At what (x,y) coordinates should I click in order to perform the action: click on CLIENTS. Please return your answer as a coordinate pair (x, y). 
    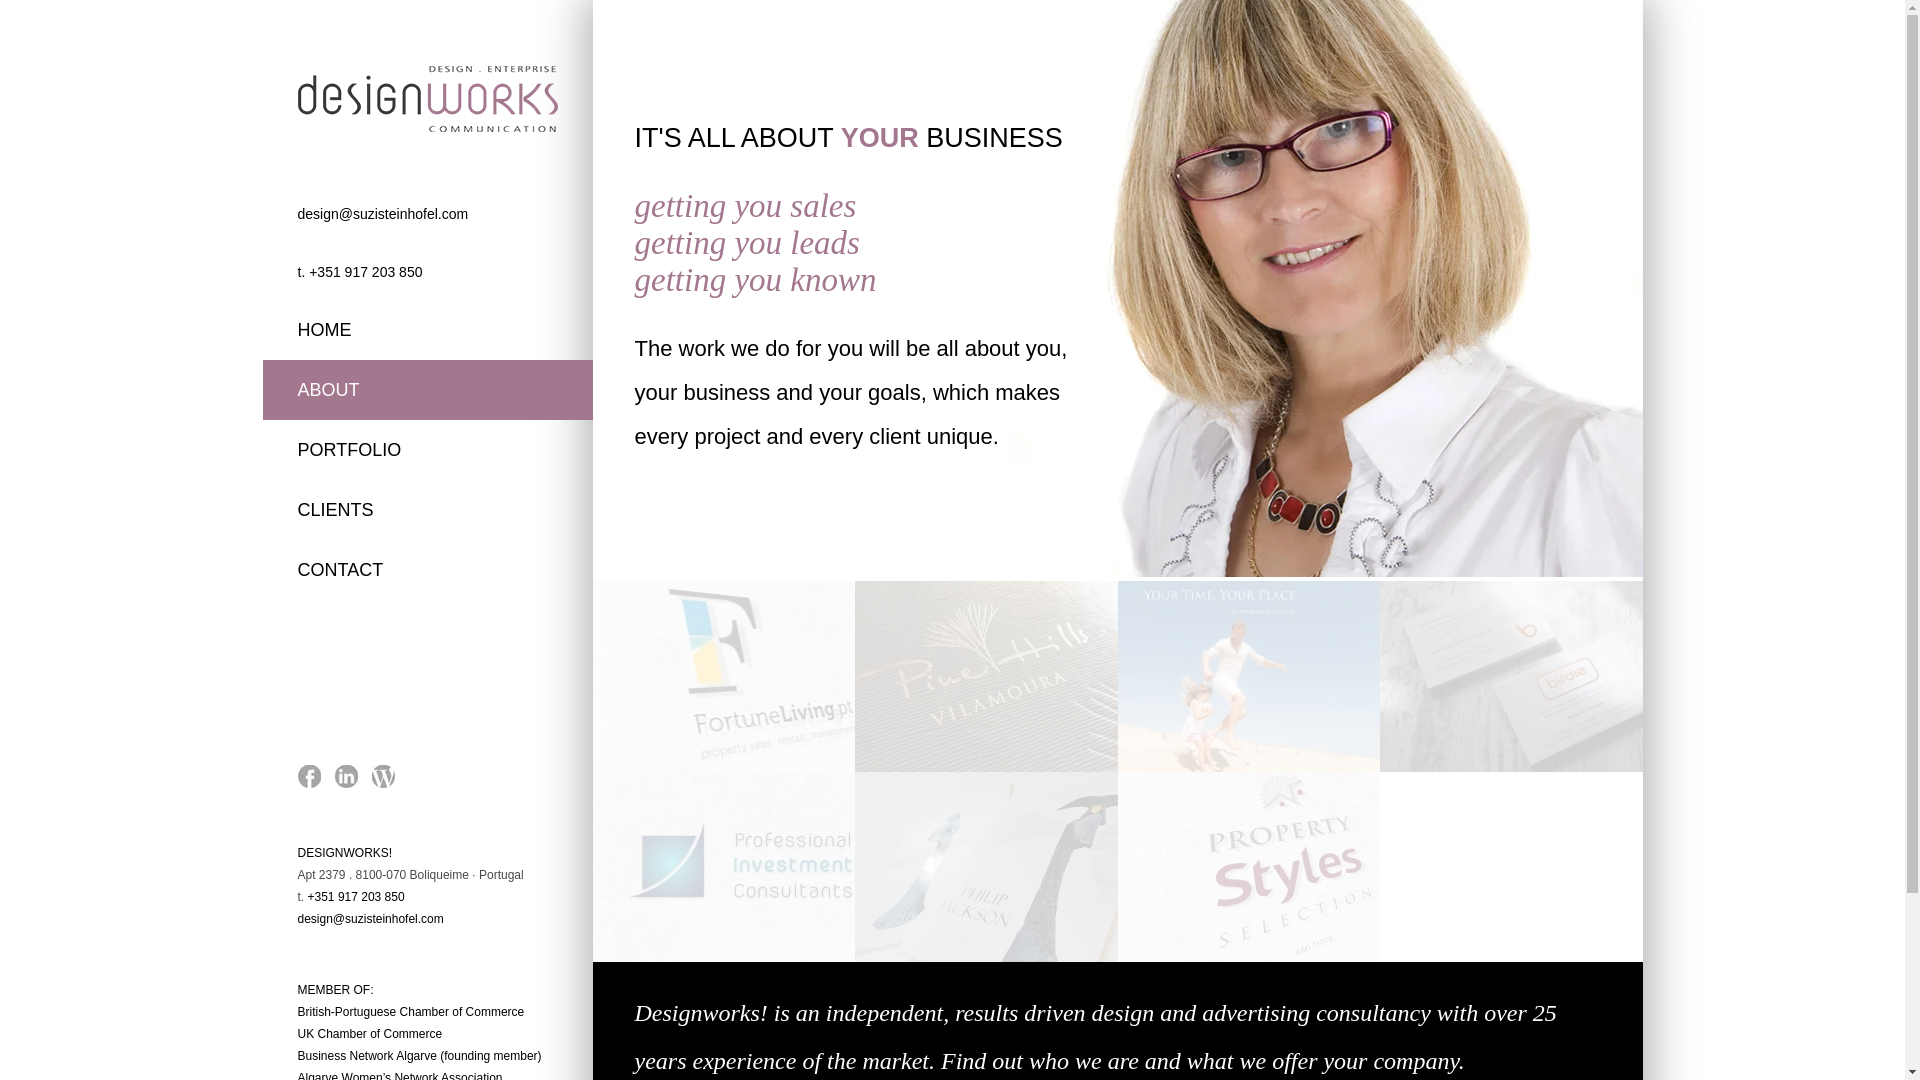
    Looking at the image, I should click on (426, 510).